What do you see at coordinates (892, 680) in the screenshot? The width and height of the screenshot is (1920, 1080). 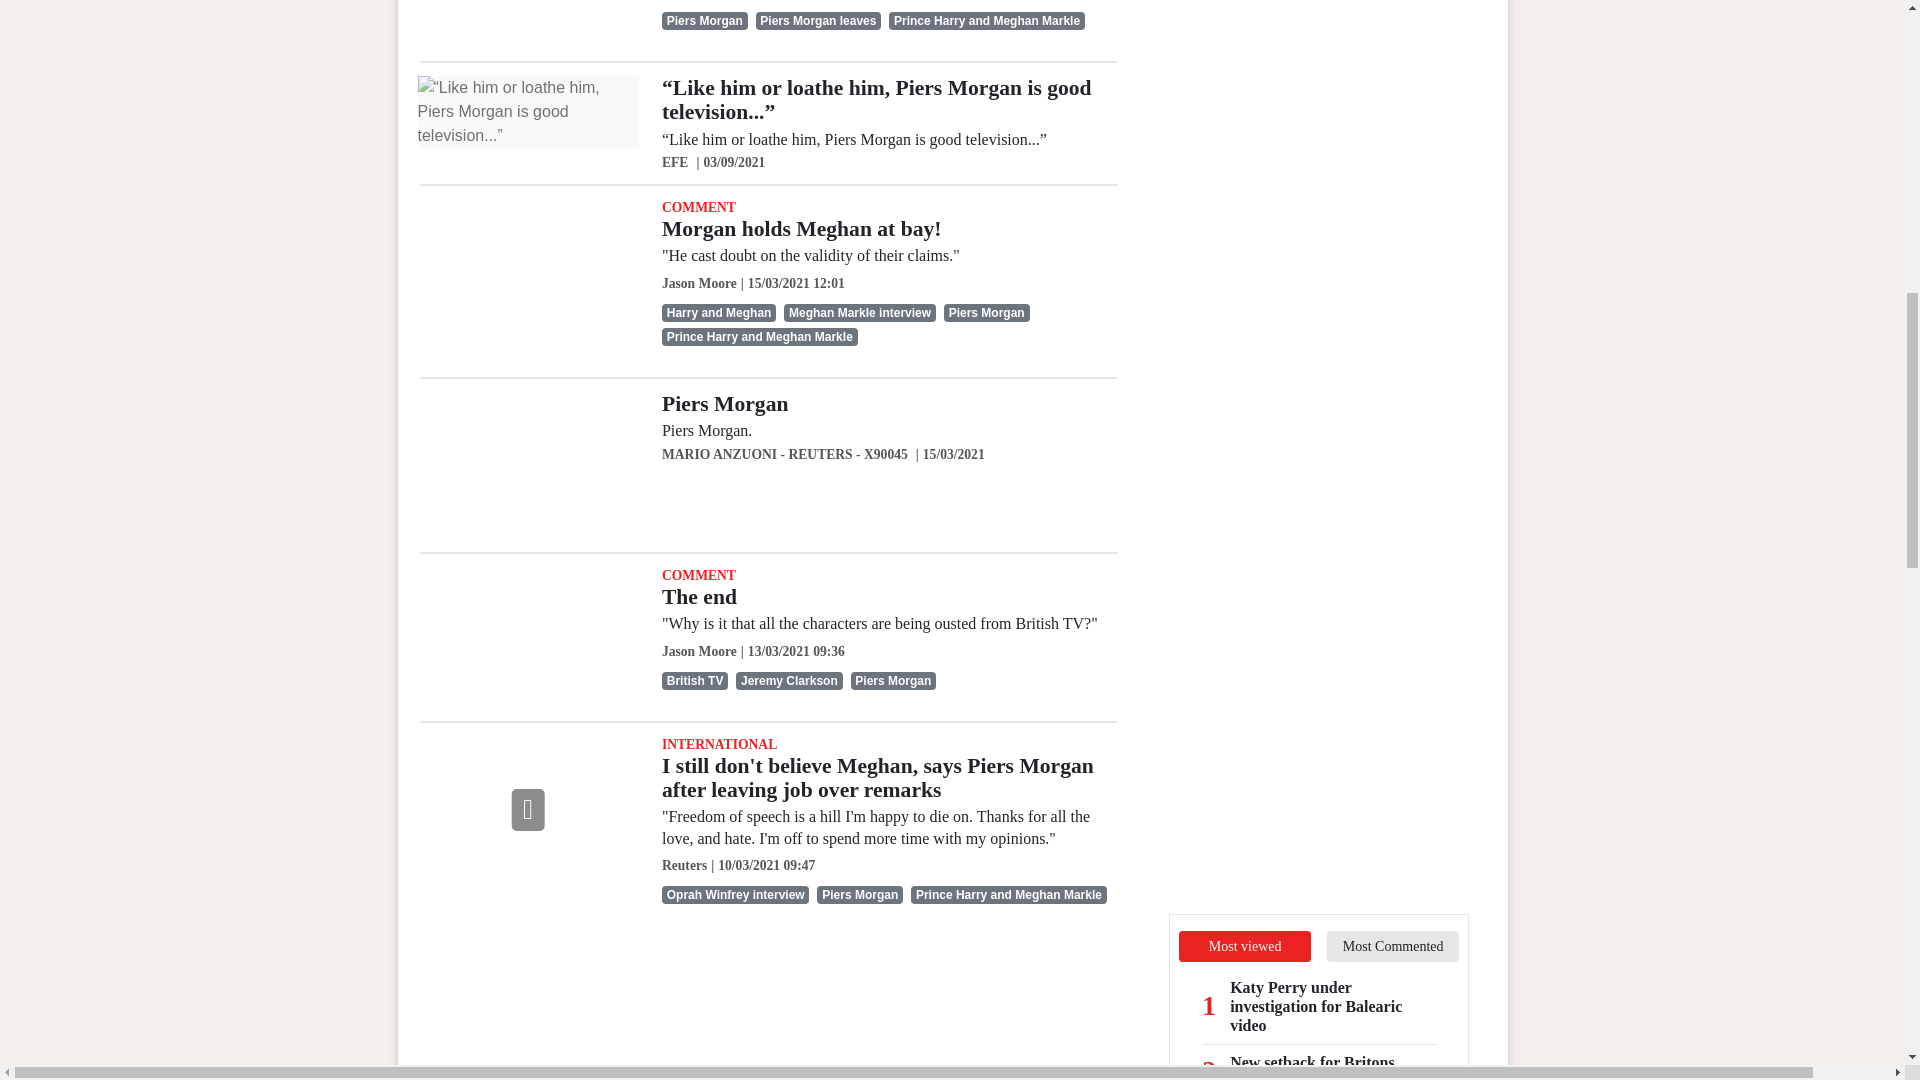 I see `British TVJeremy ClarksonPiers Morgan` at bounding box center [892, 680].